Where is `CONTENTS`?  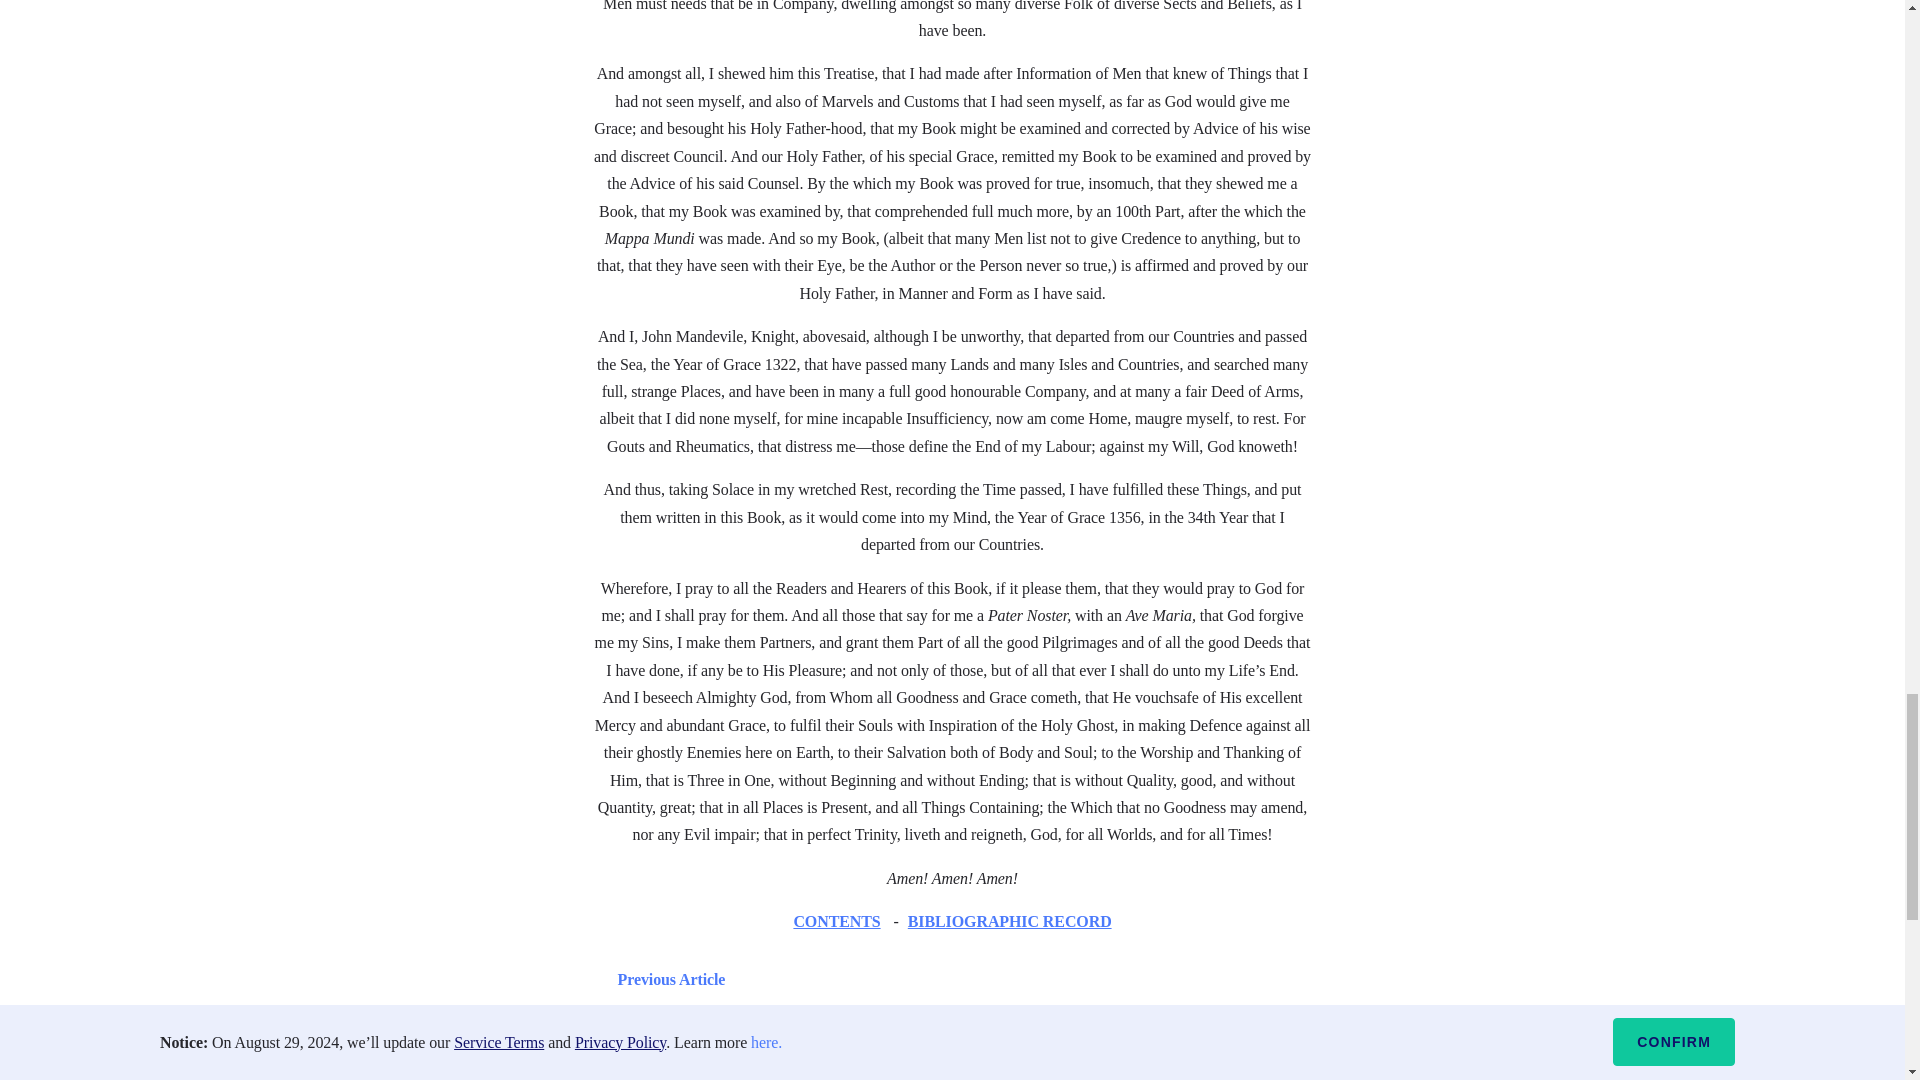 CONTENTS is located at coordinates (836, 920).